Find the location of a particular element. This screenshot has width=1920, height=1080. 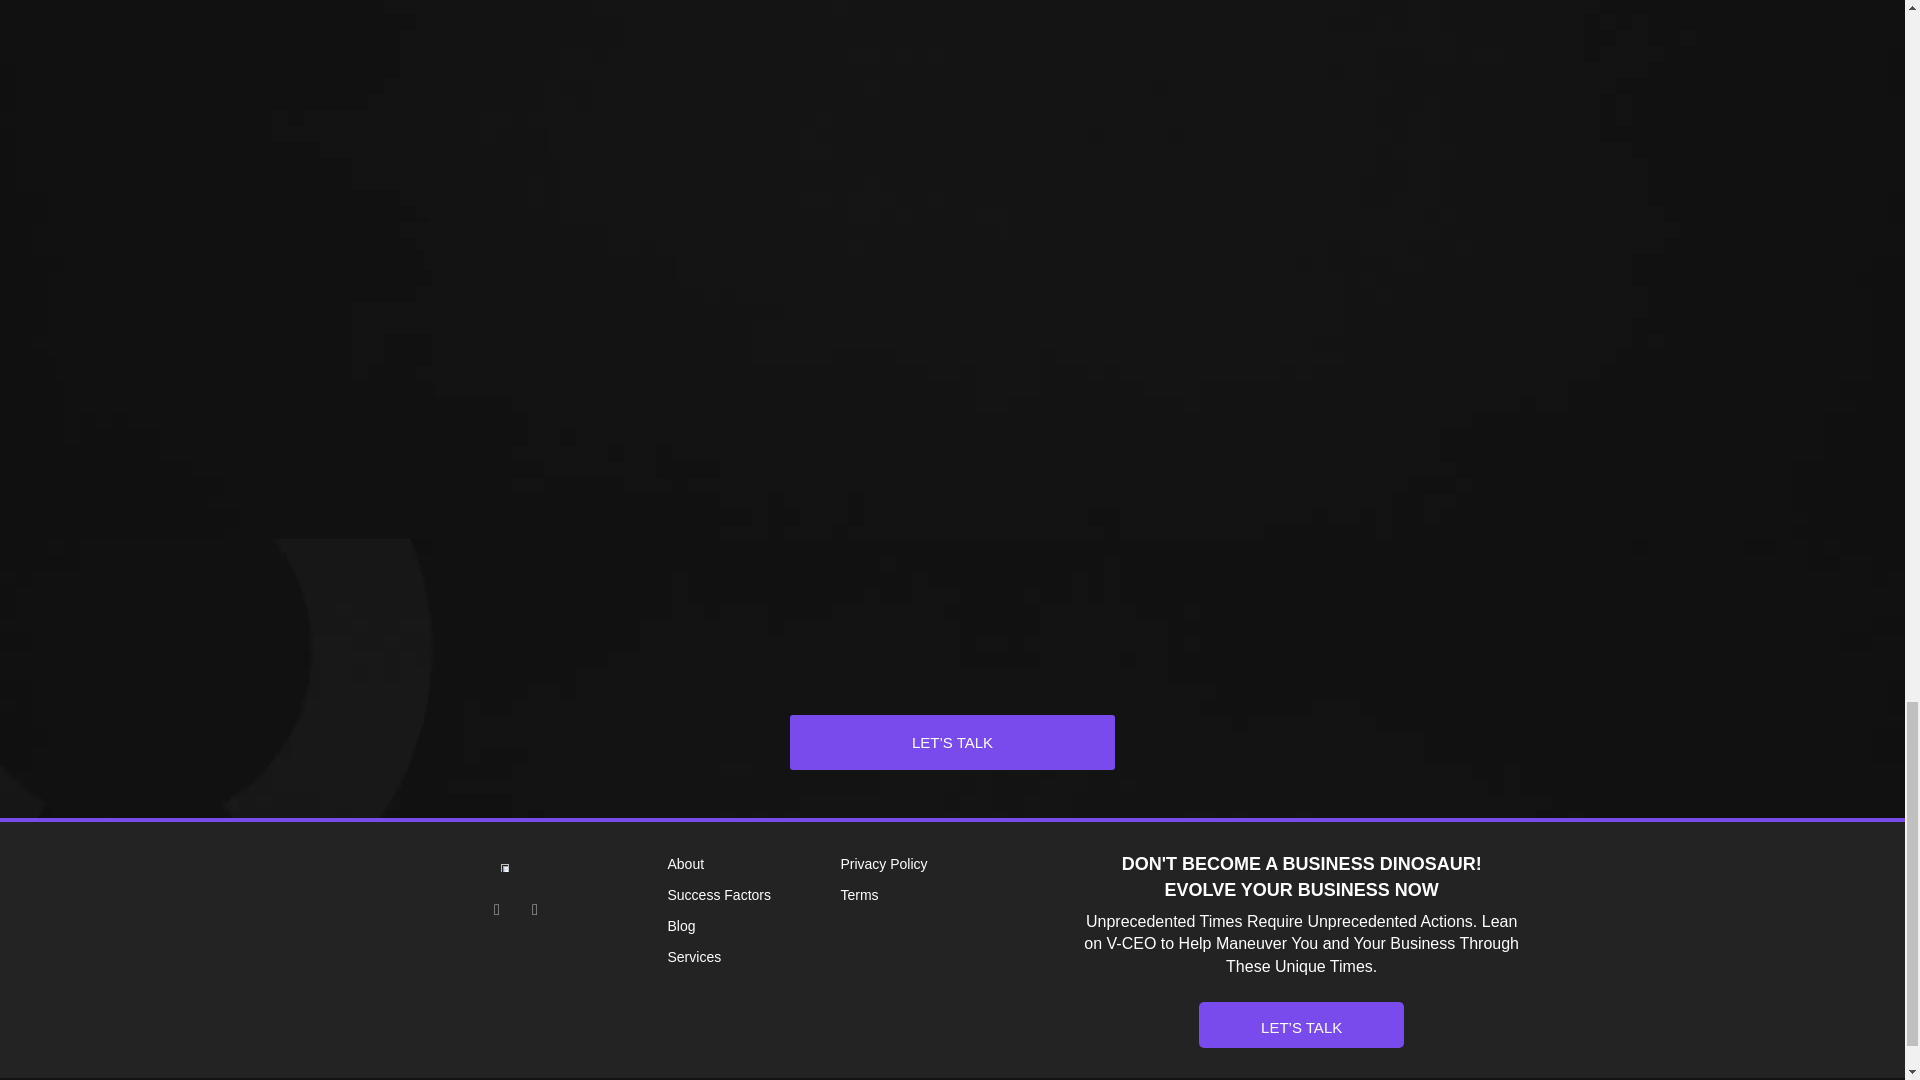

Privacy Policy is located at coordinates (960, 865).